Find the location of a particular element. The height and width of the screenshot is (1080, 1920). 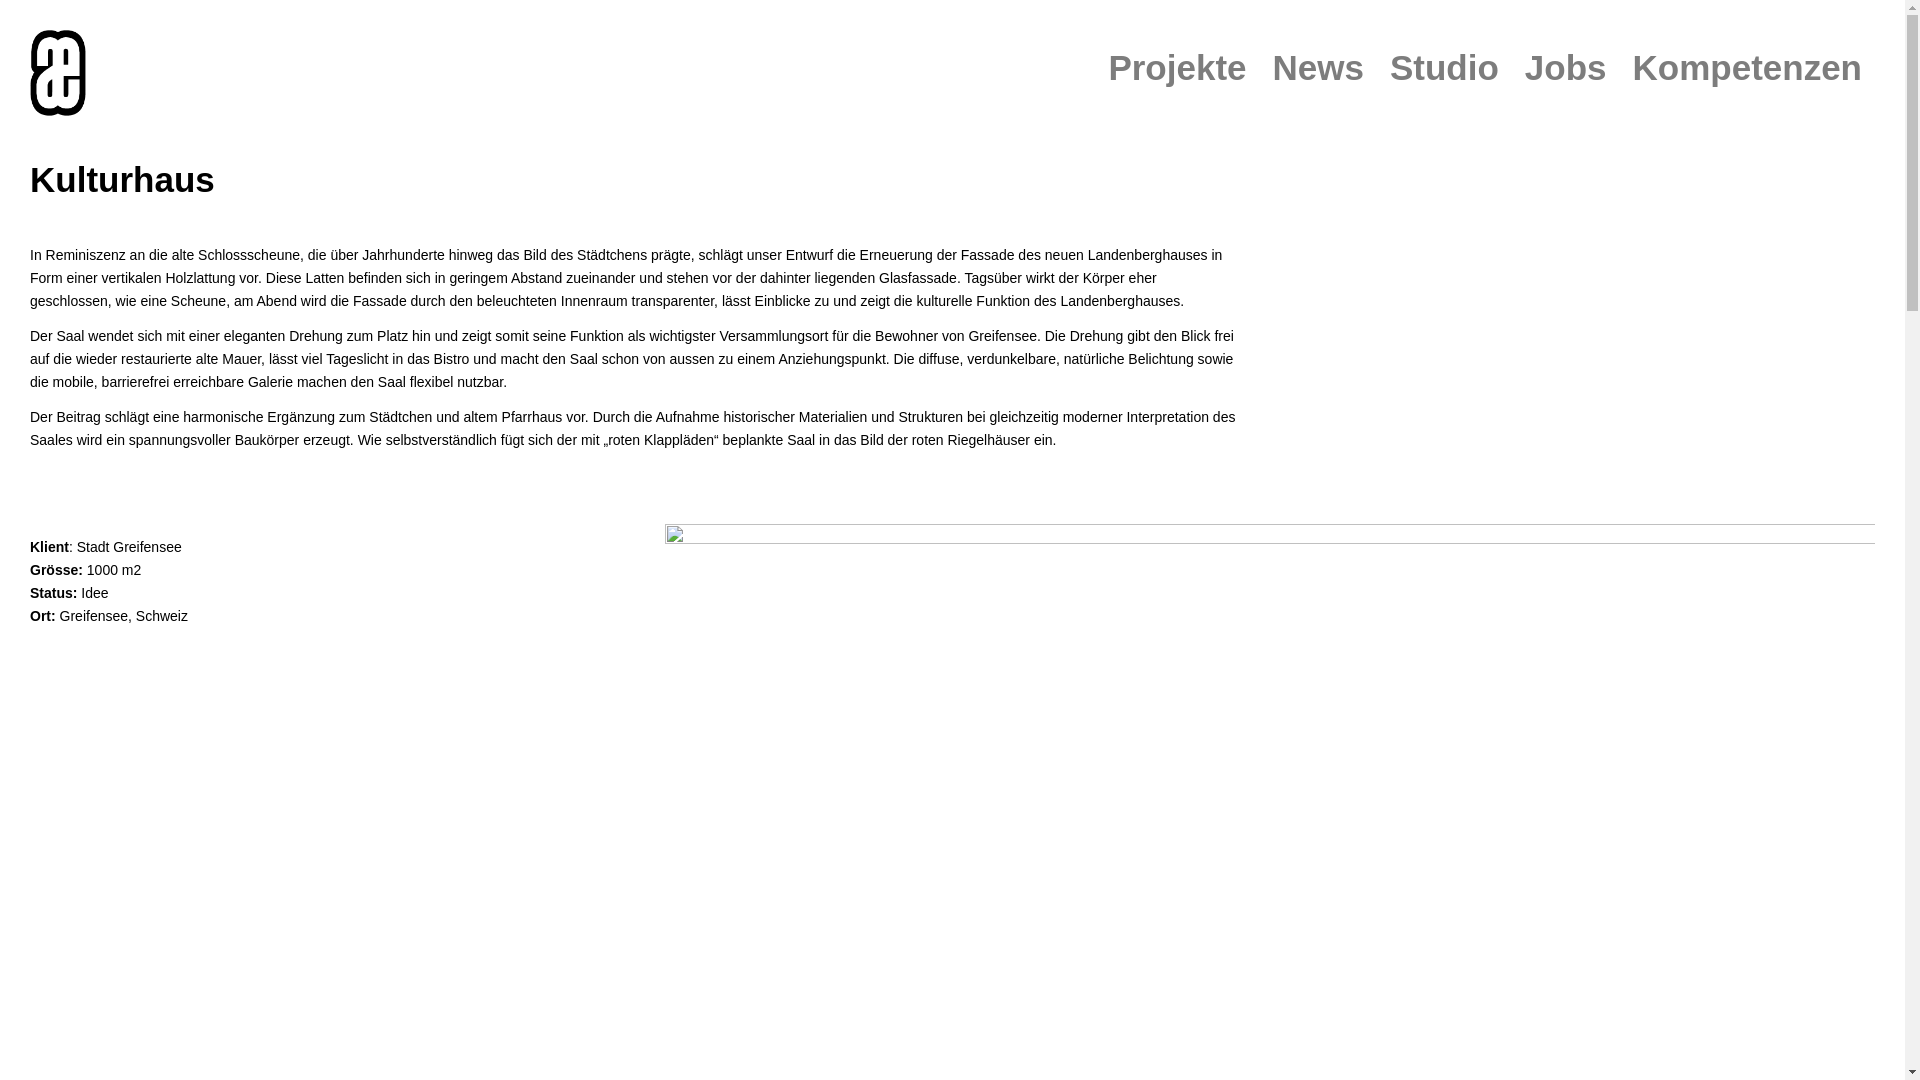

Jobs is located at coordinates (1566, 68).